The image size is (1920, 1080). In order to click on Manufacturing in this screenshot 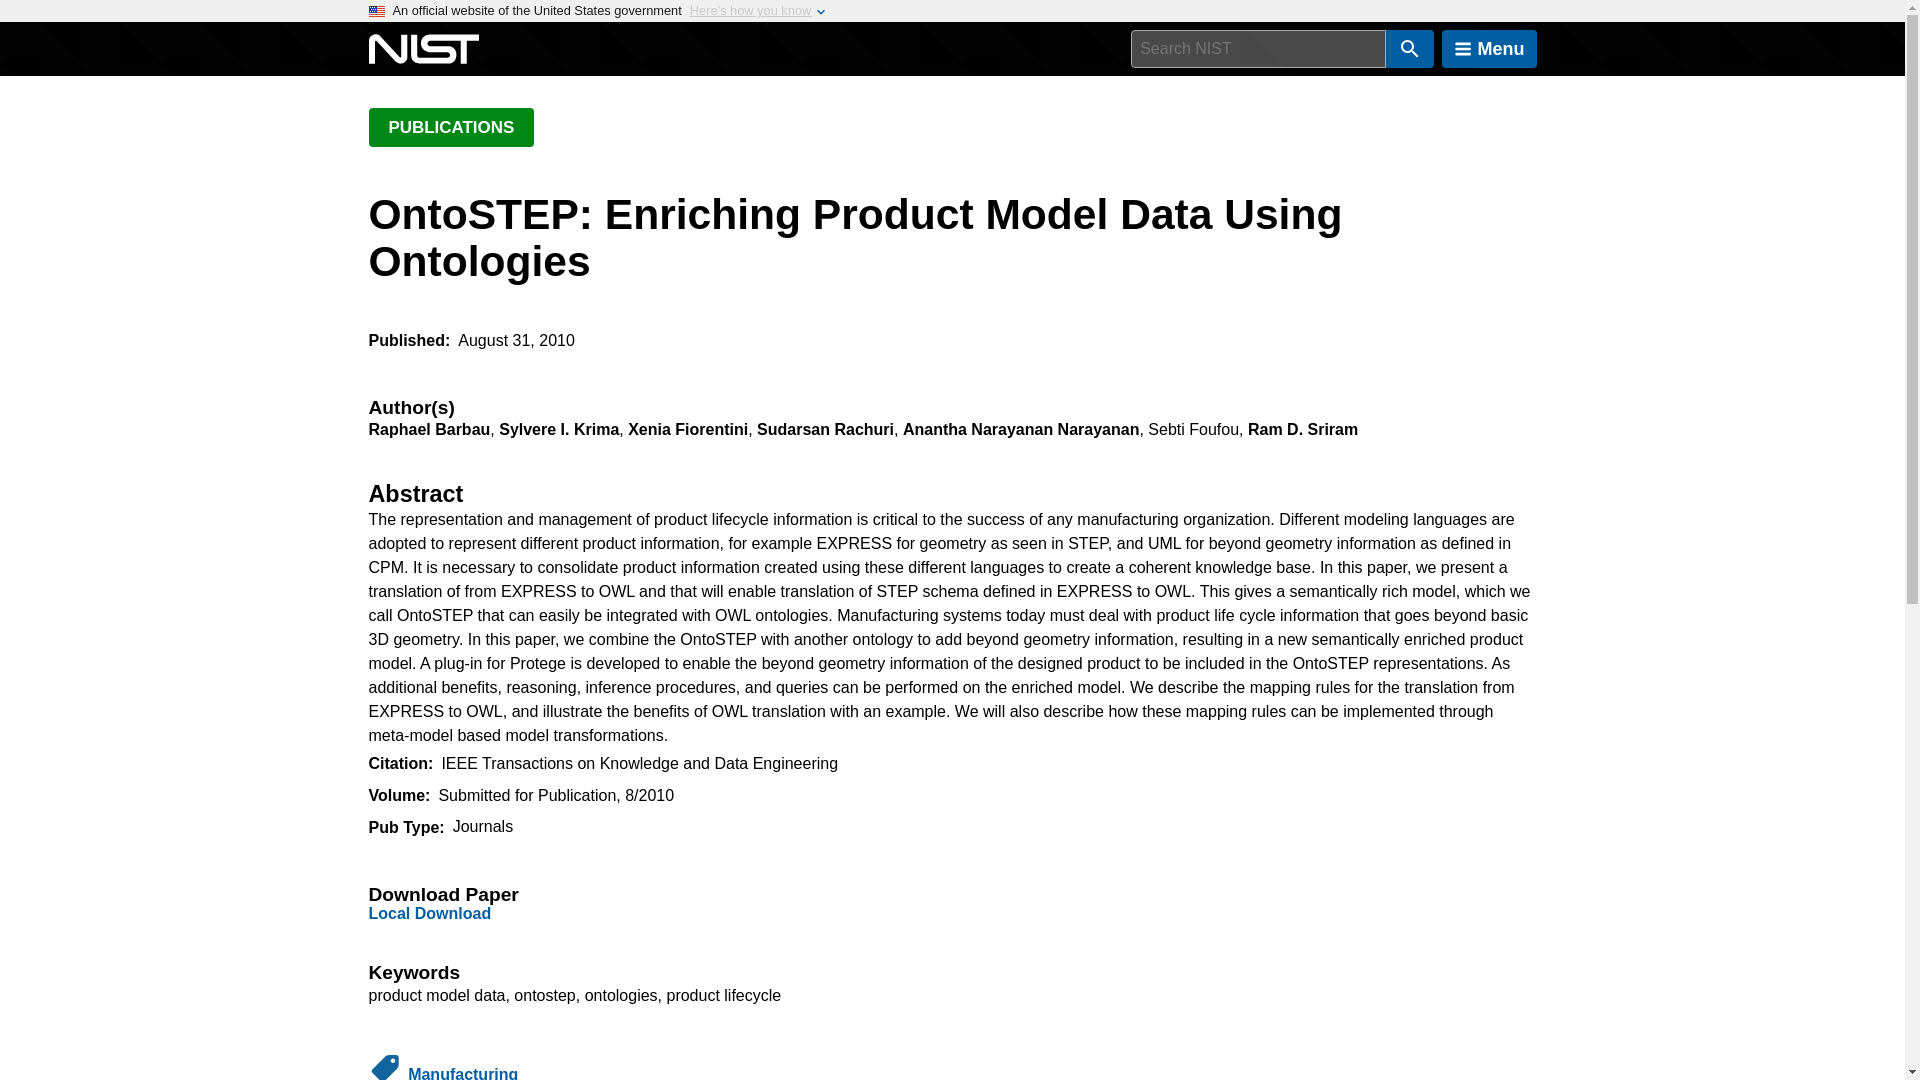, I will do `click(462, 1072)`.